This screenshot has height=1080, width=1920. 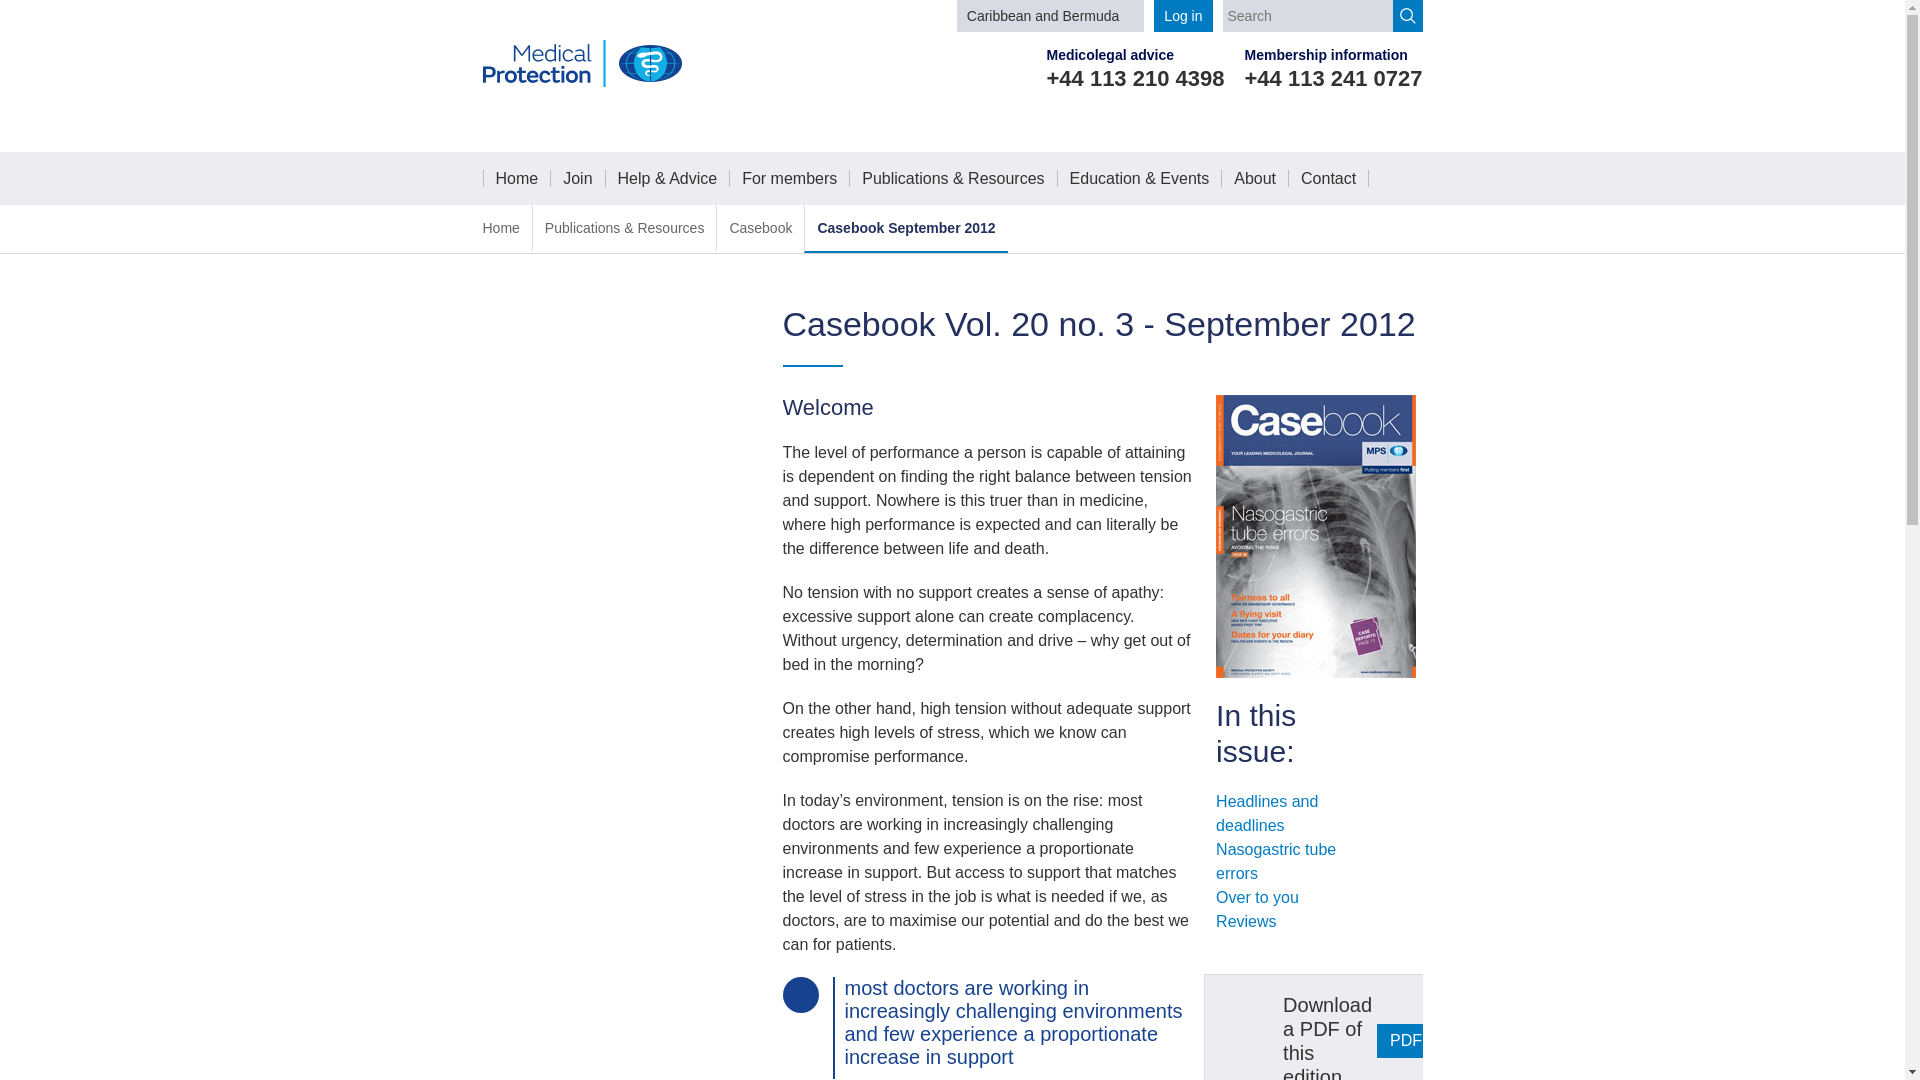 I want to click on For members, so click(x=788, y=178).